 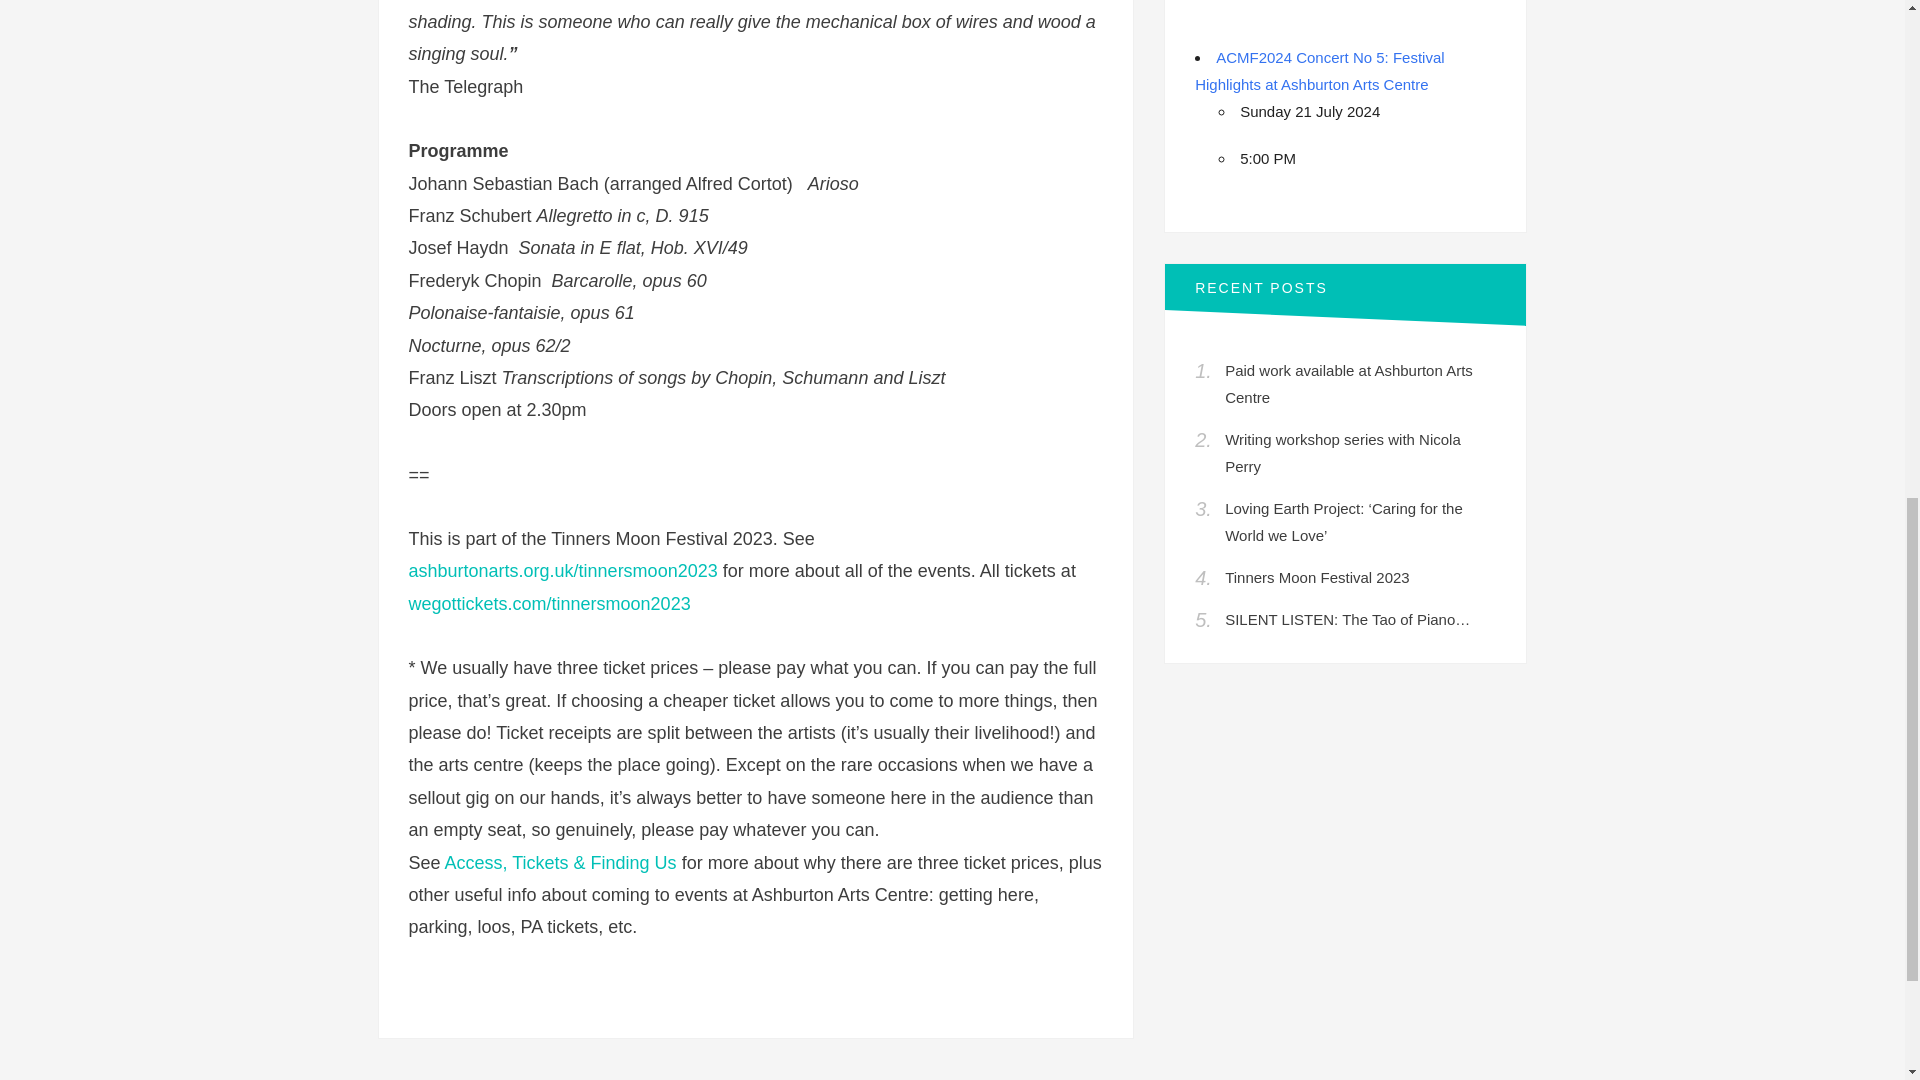 What do you see at coordinates (1342, 452) in the screenshot?
I see `Writing workshop series with Nicola Perry` at bounding box center [1342, 452].